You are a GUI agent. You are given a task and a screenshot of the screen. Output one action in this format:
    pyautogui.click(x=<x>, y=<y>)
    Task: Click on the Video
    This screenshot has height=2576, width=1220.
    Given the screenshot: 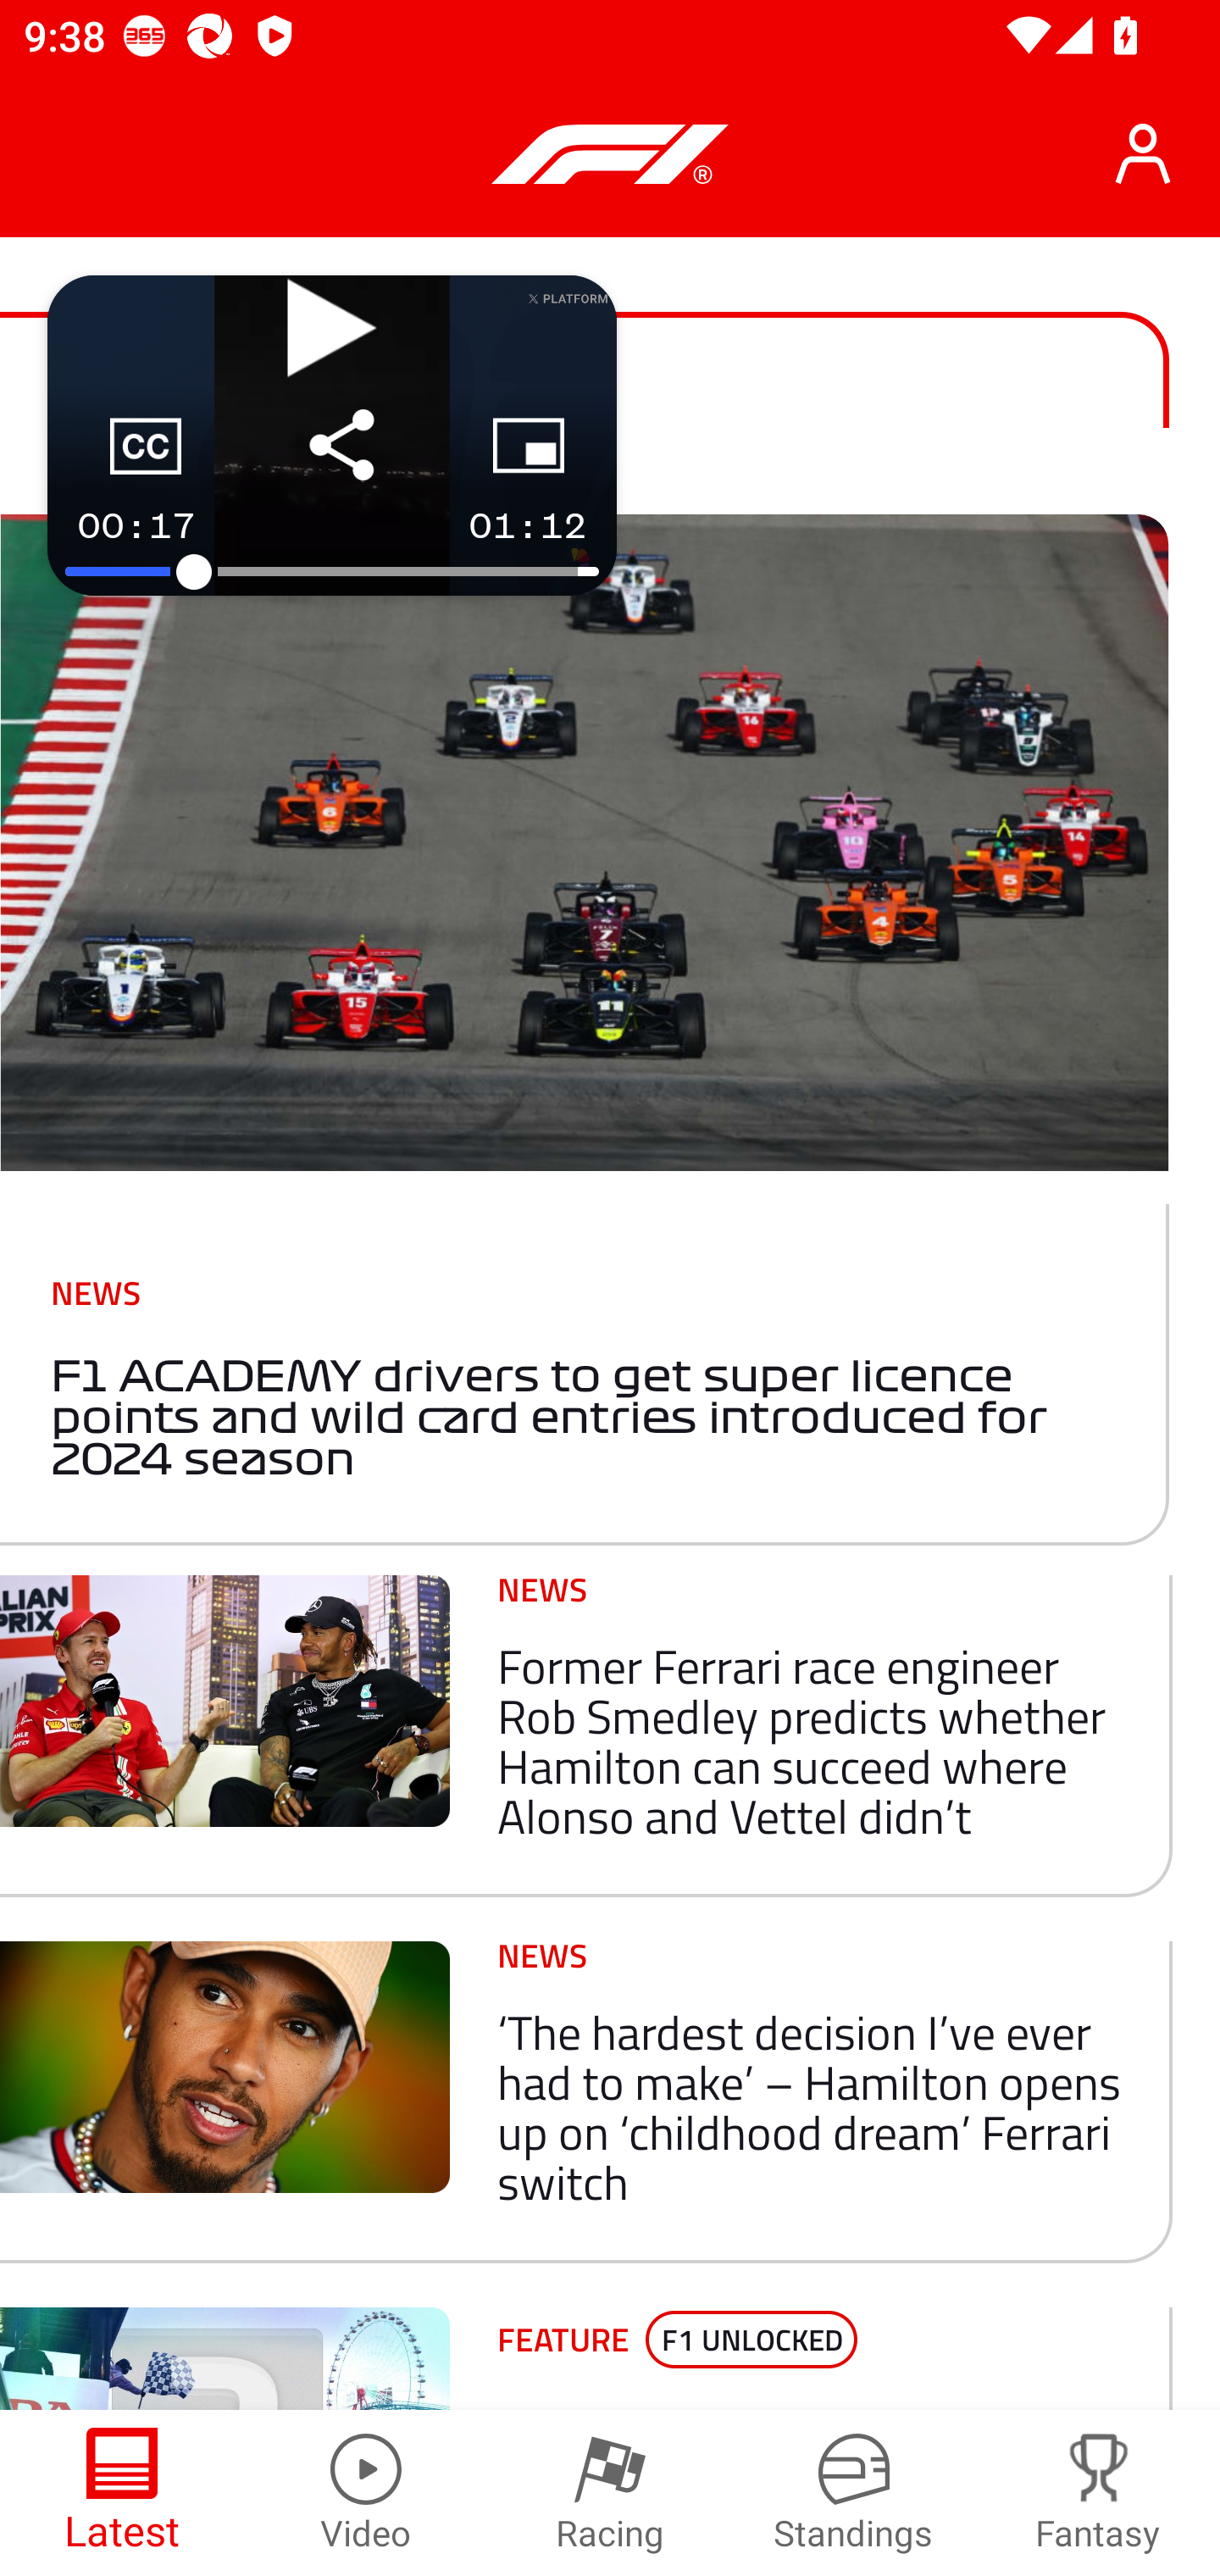 What is the action you would take?
    pyautogui.click(x=366, y=2493)
    